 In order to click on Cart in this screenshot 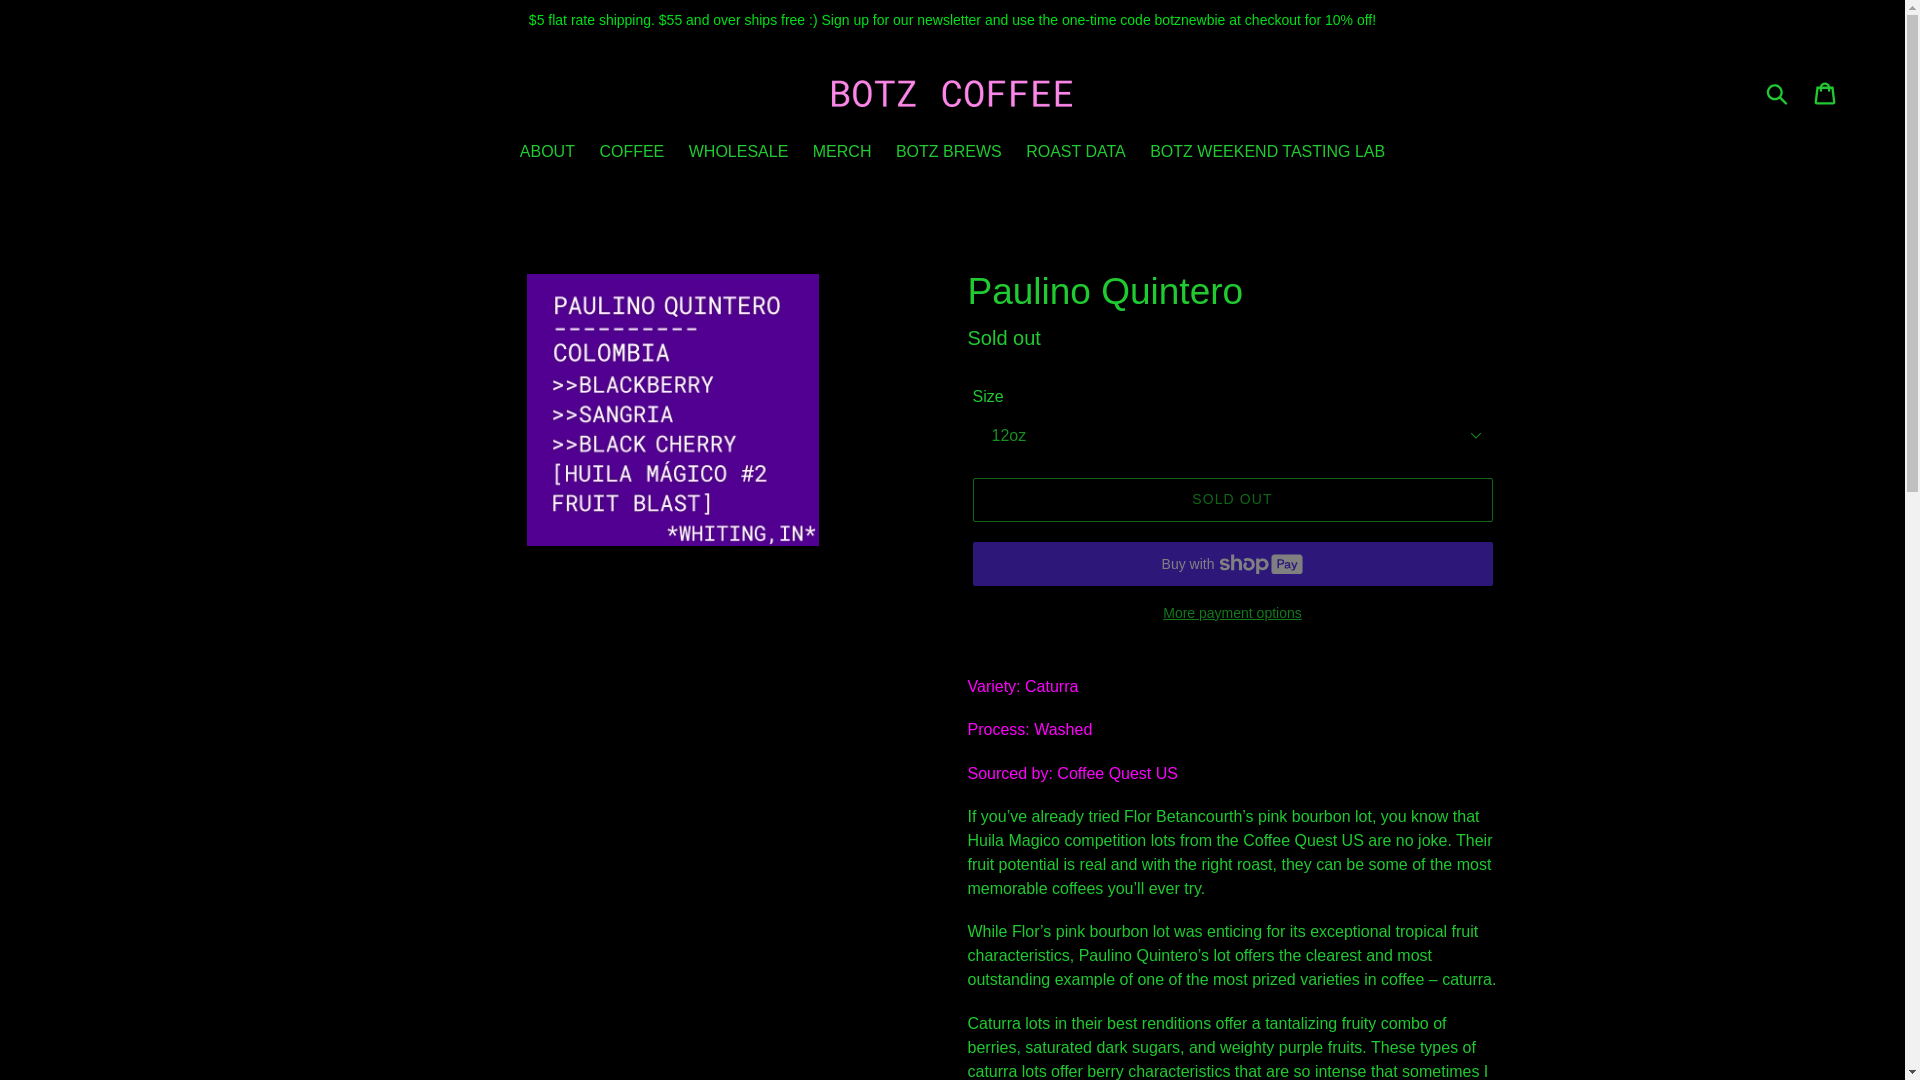, I will do `click(1826, 92)`.